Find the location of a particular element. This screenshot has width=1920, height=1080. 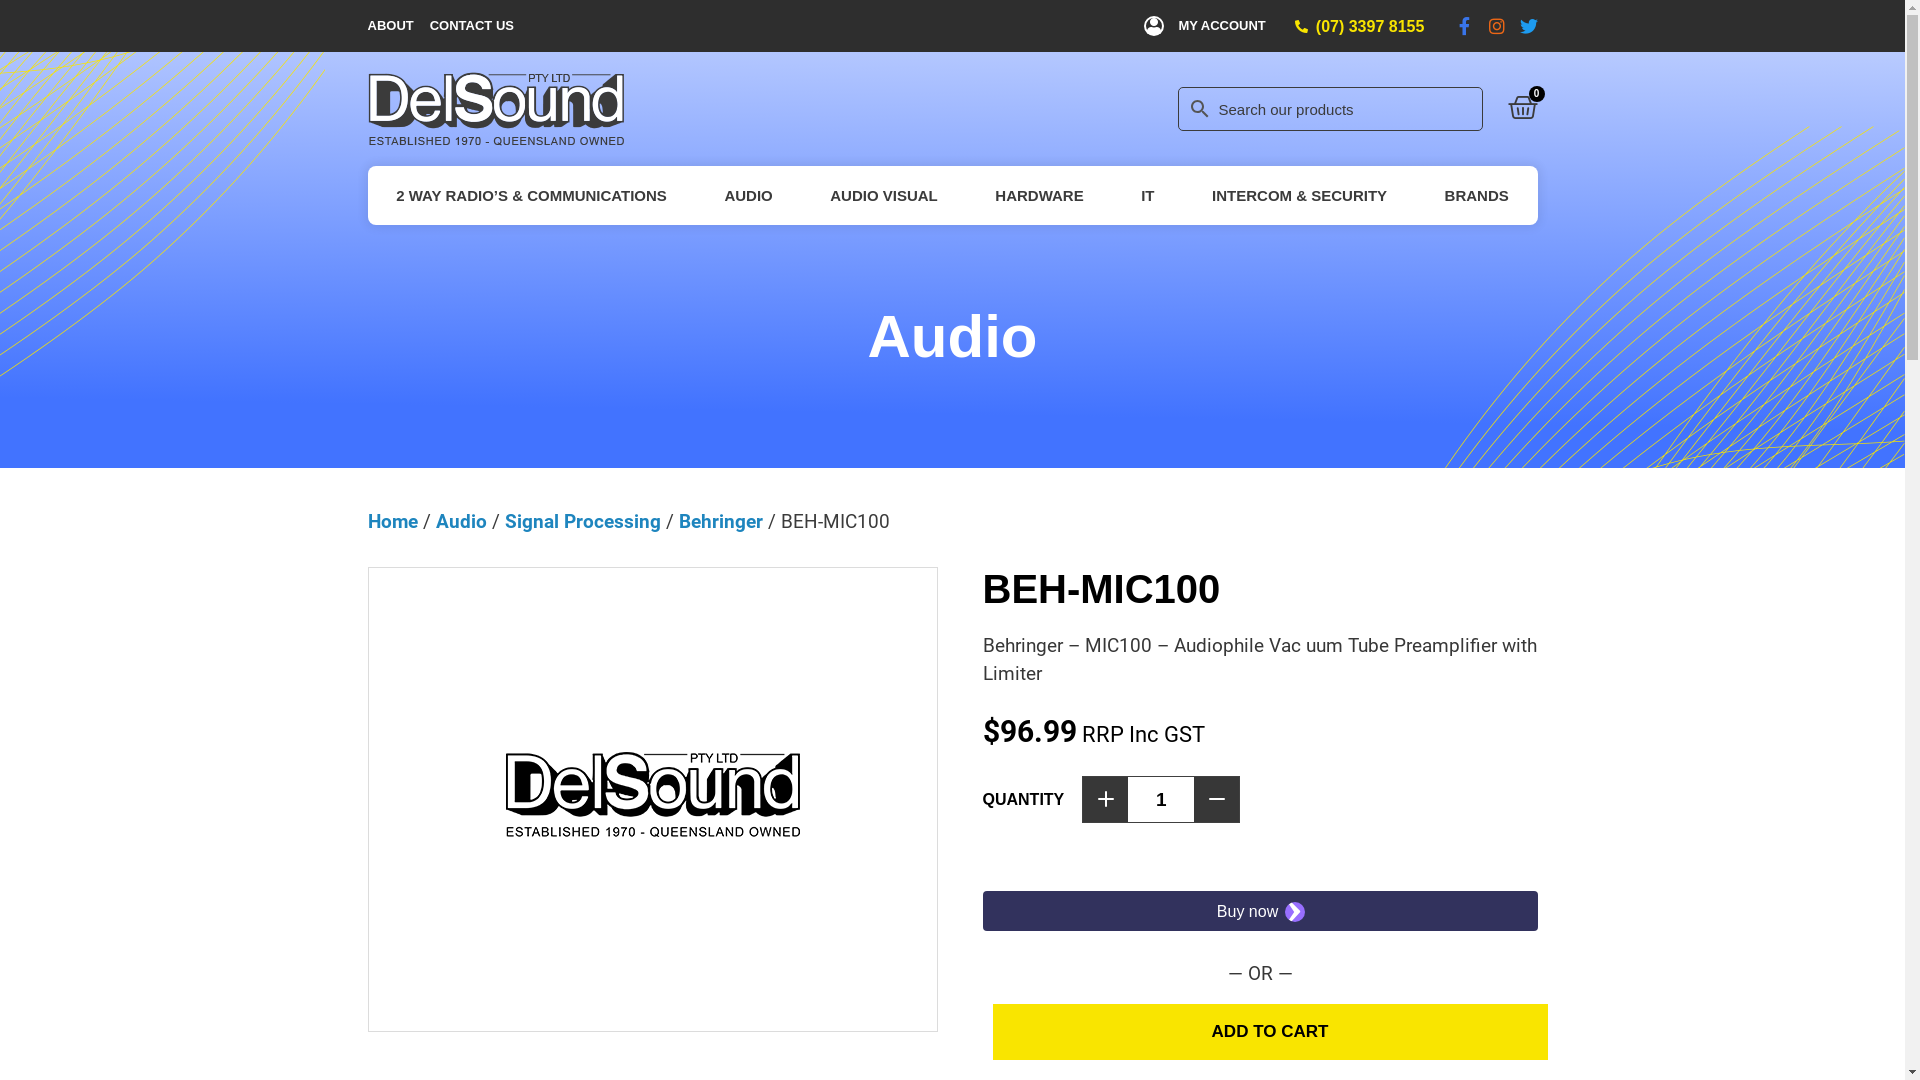

AUDIO is located at coordinates (749, 196).